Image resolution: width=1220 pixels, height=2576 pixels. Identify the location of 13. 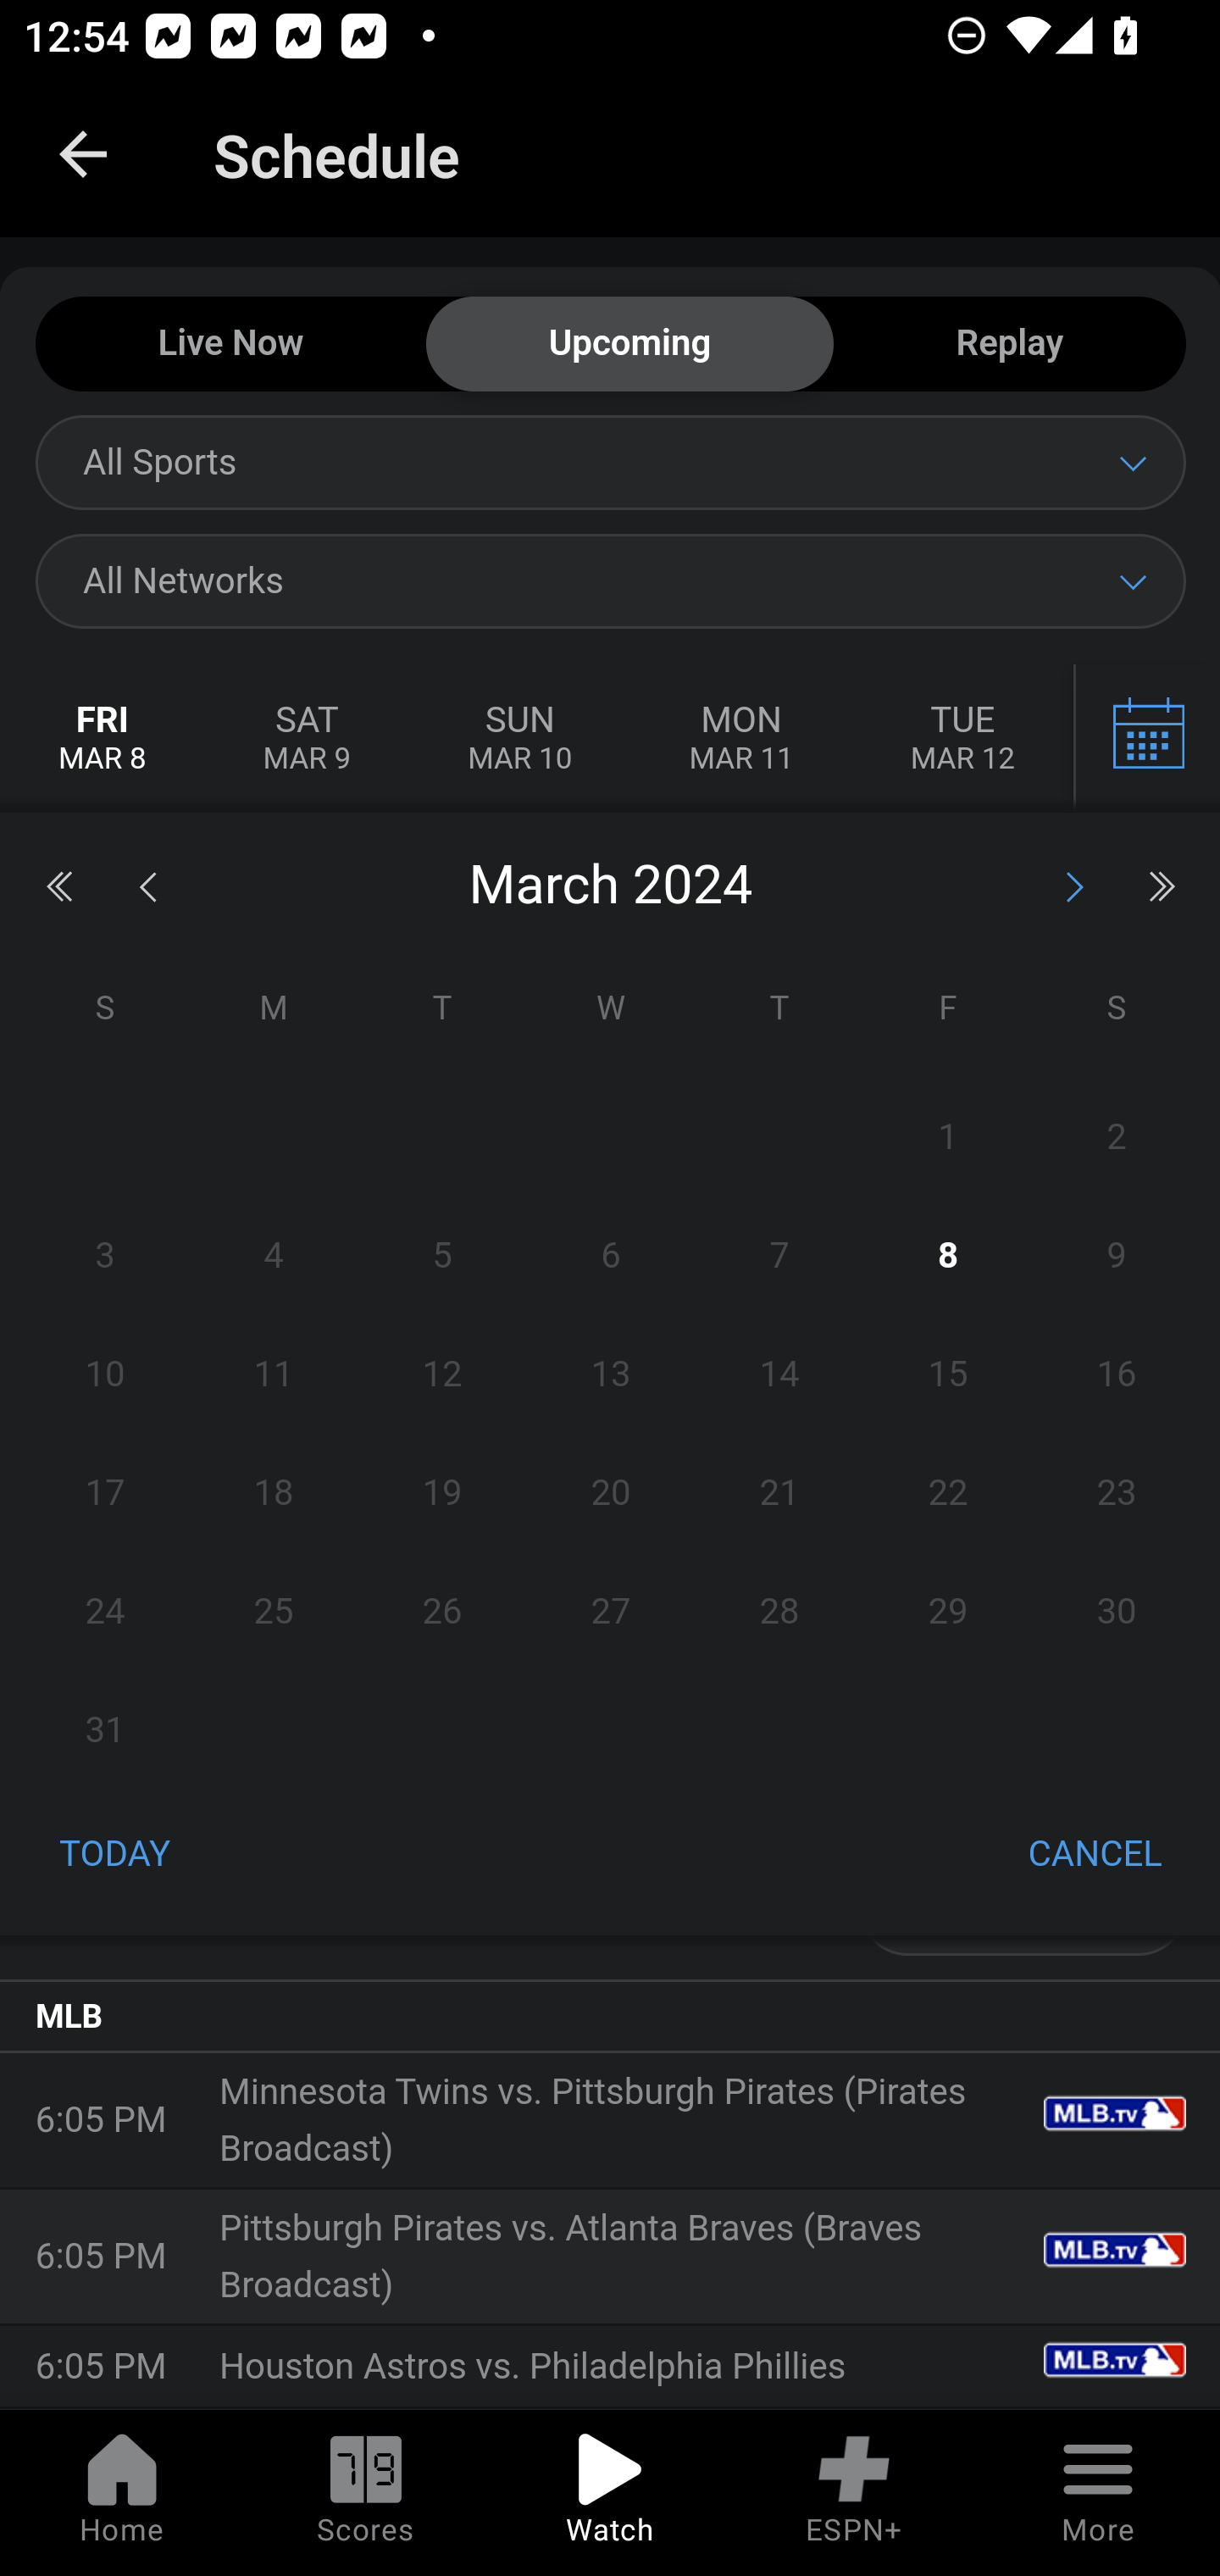
(611, 1374).